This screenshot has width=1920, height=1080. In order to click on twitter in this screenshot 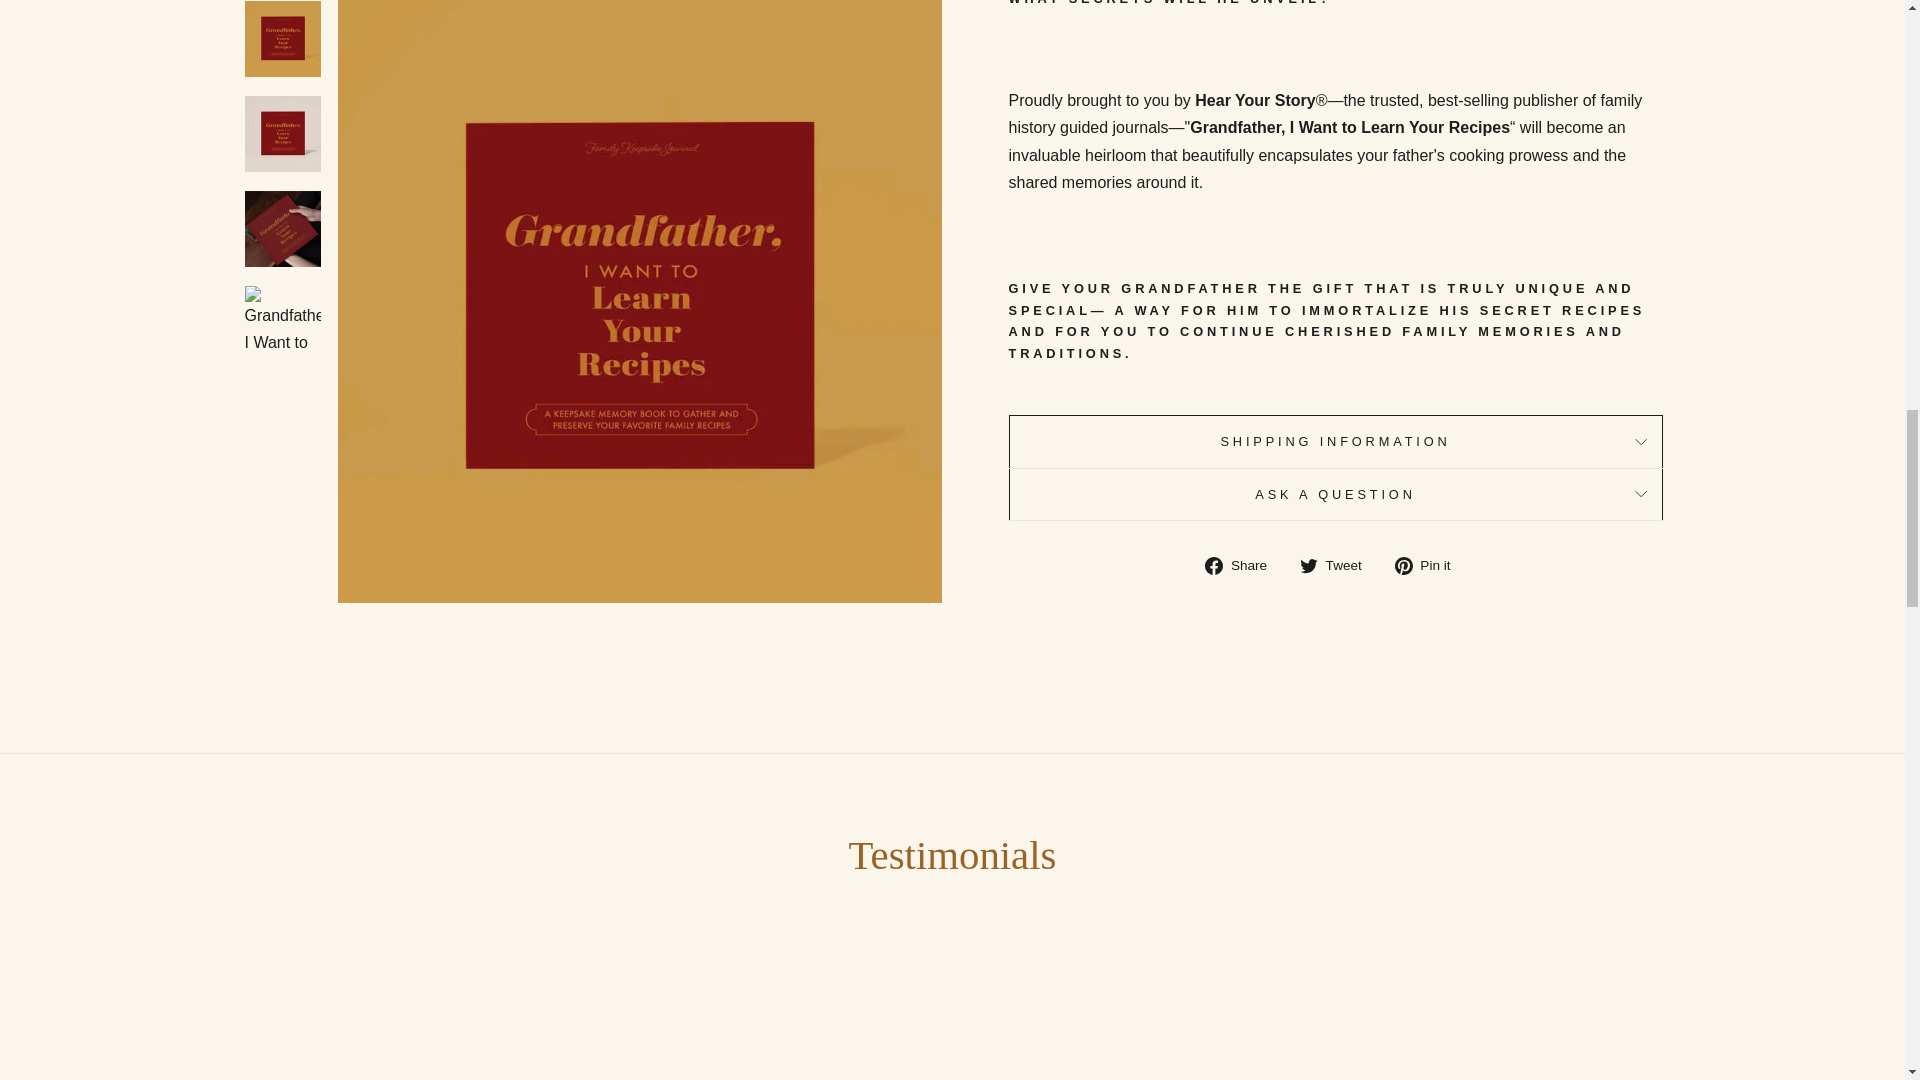, I will do `click(1308, 566)`.